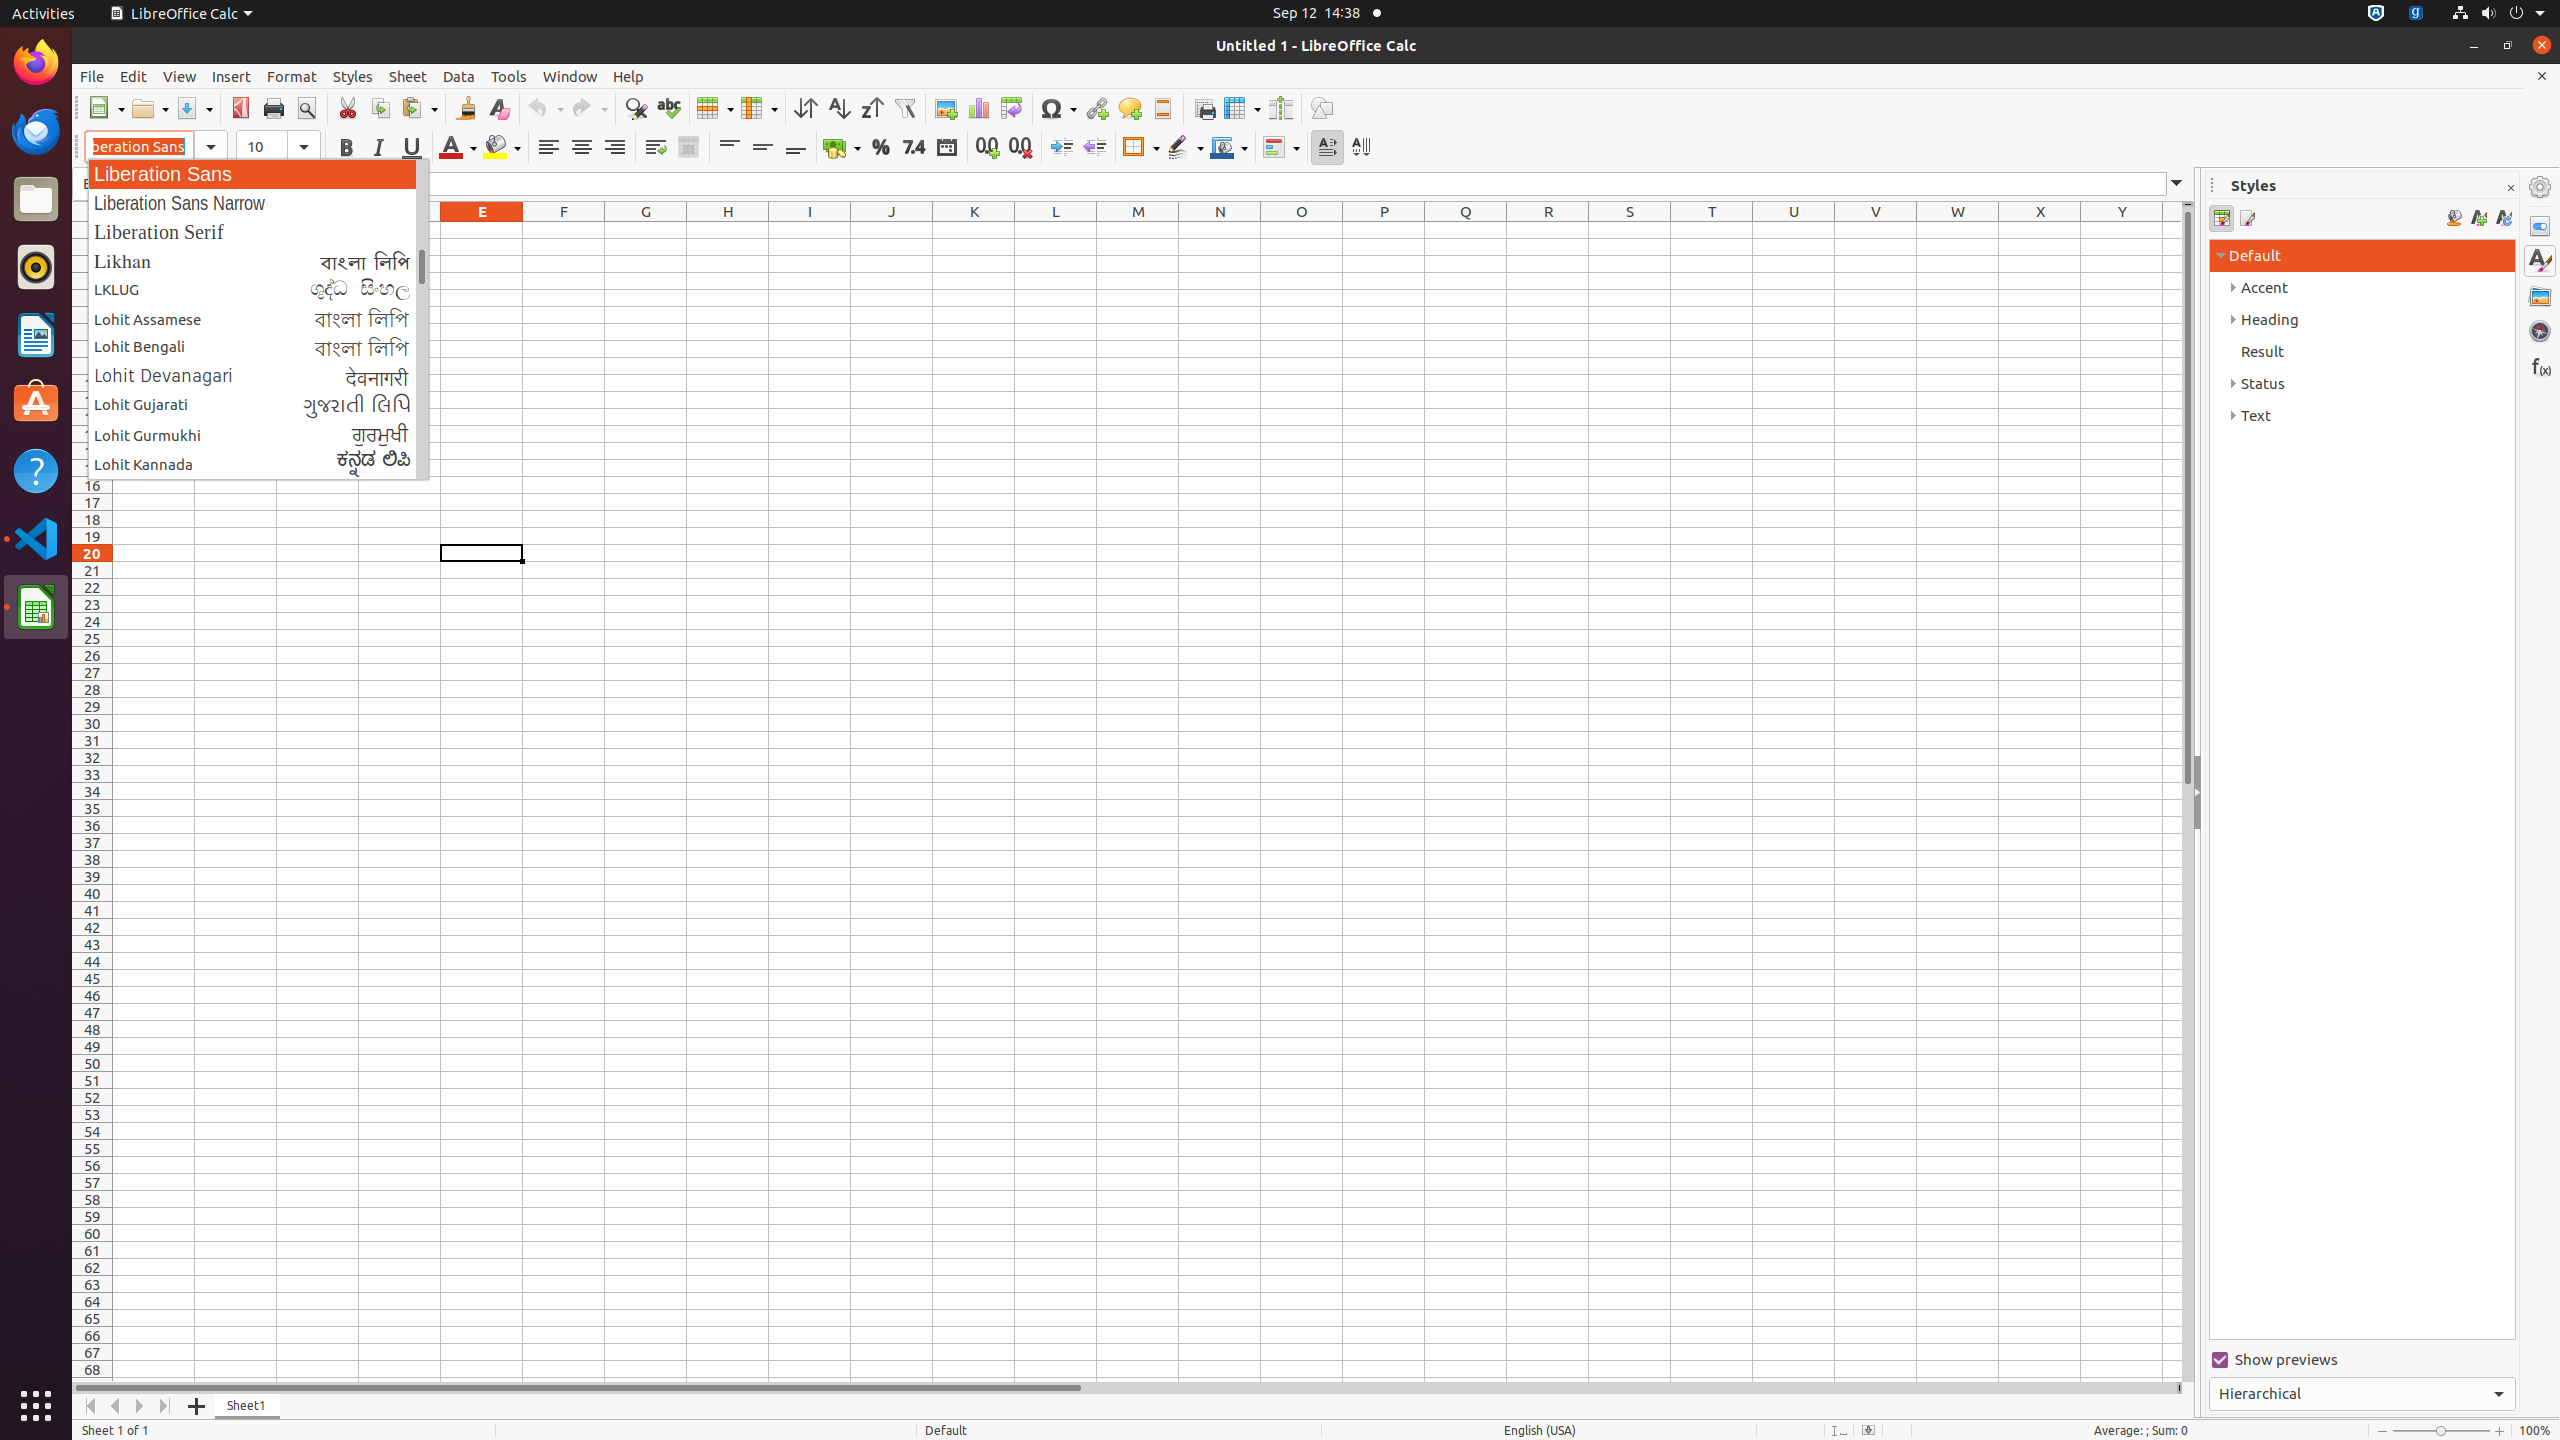 This screenshot has height=1440, width=2560. What do you see at coordinates (715, 108) in the screenshot?
I see `Row` at bounding box center [715, 108].